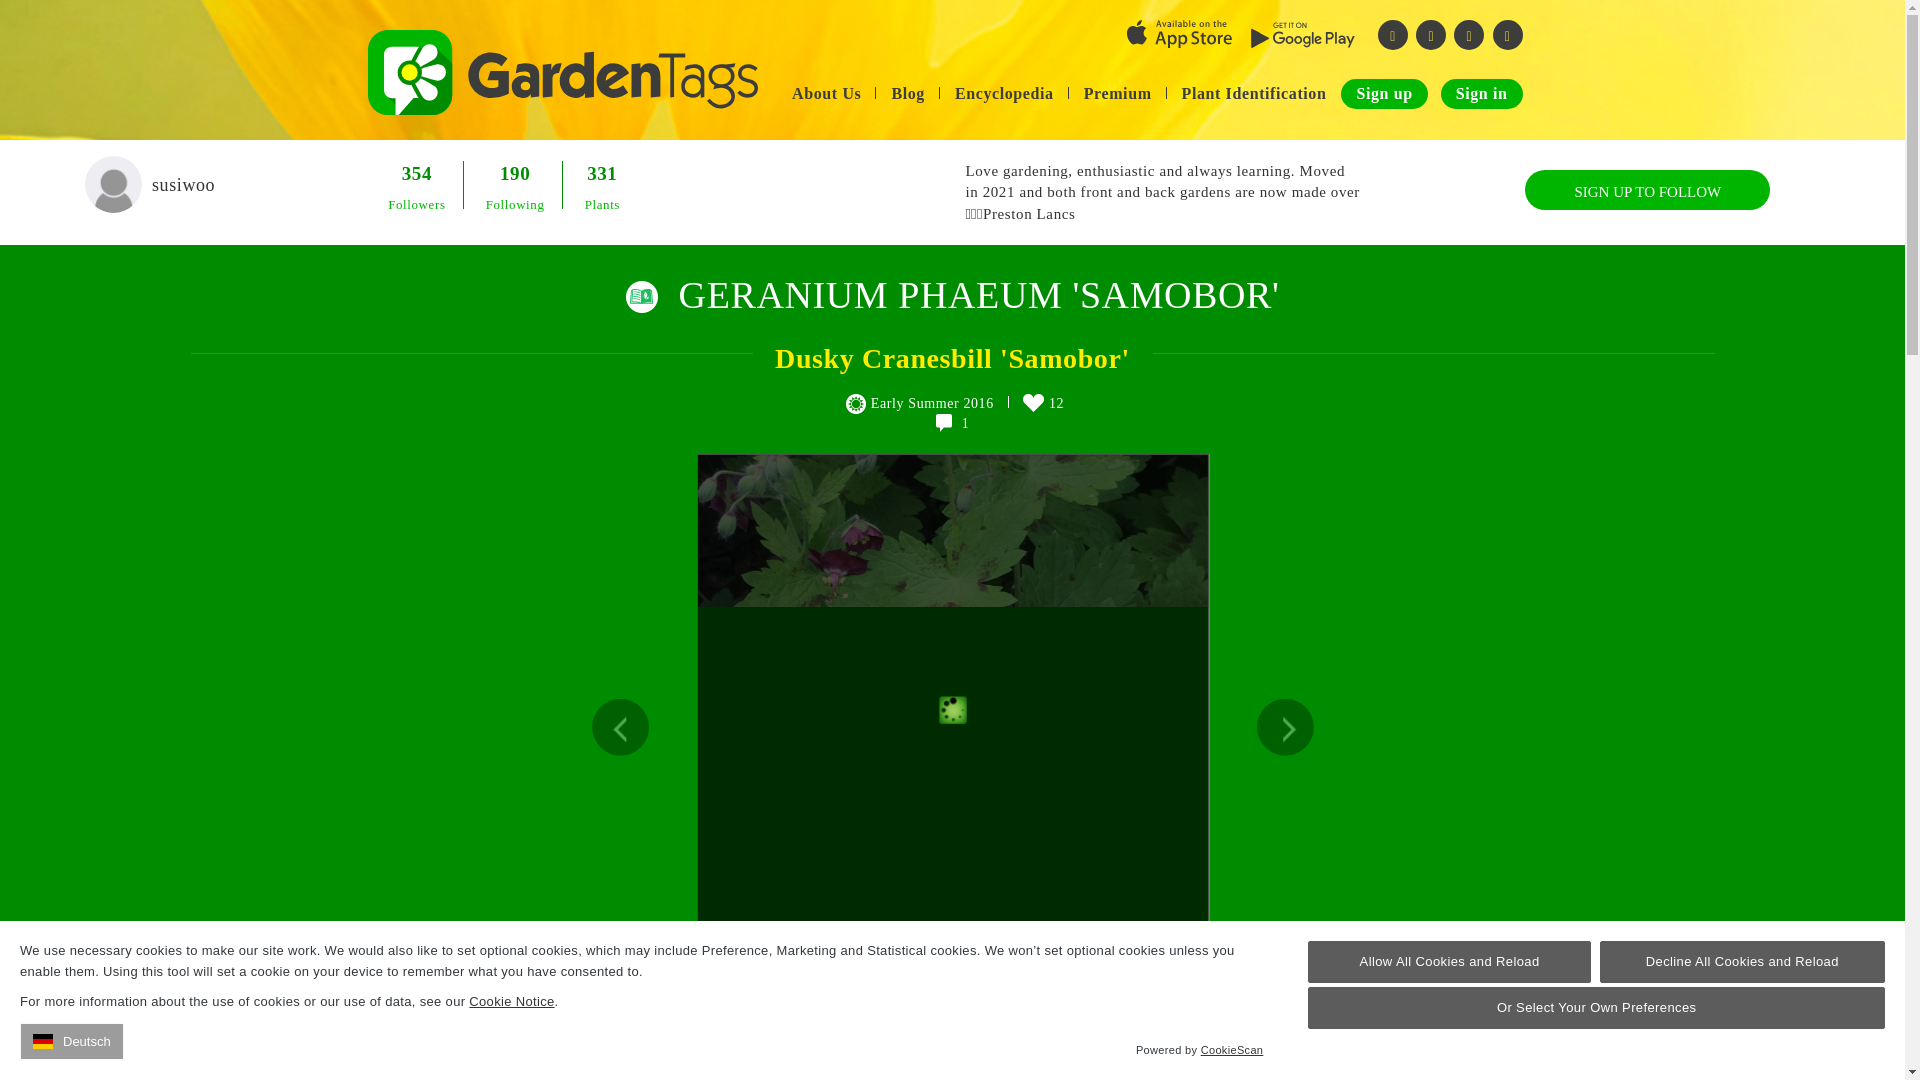  Describe the element at coordinates (1383, 94) in the screenshot. I see `Sign up` at that location.